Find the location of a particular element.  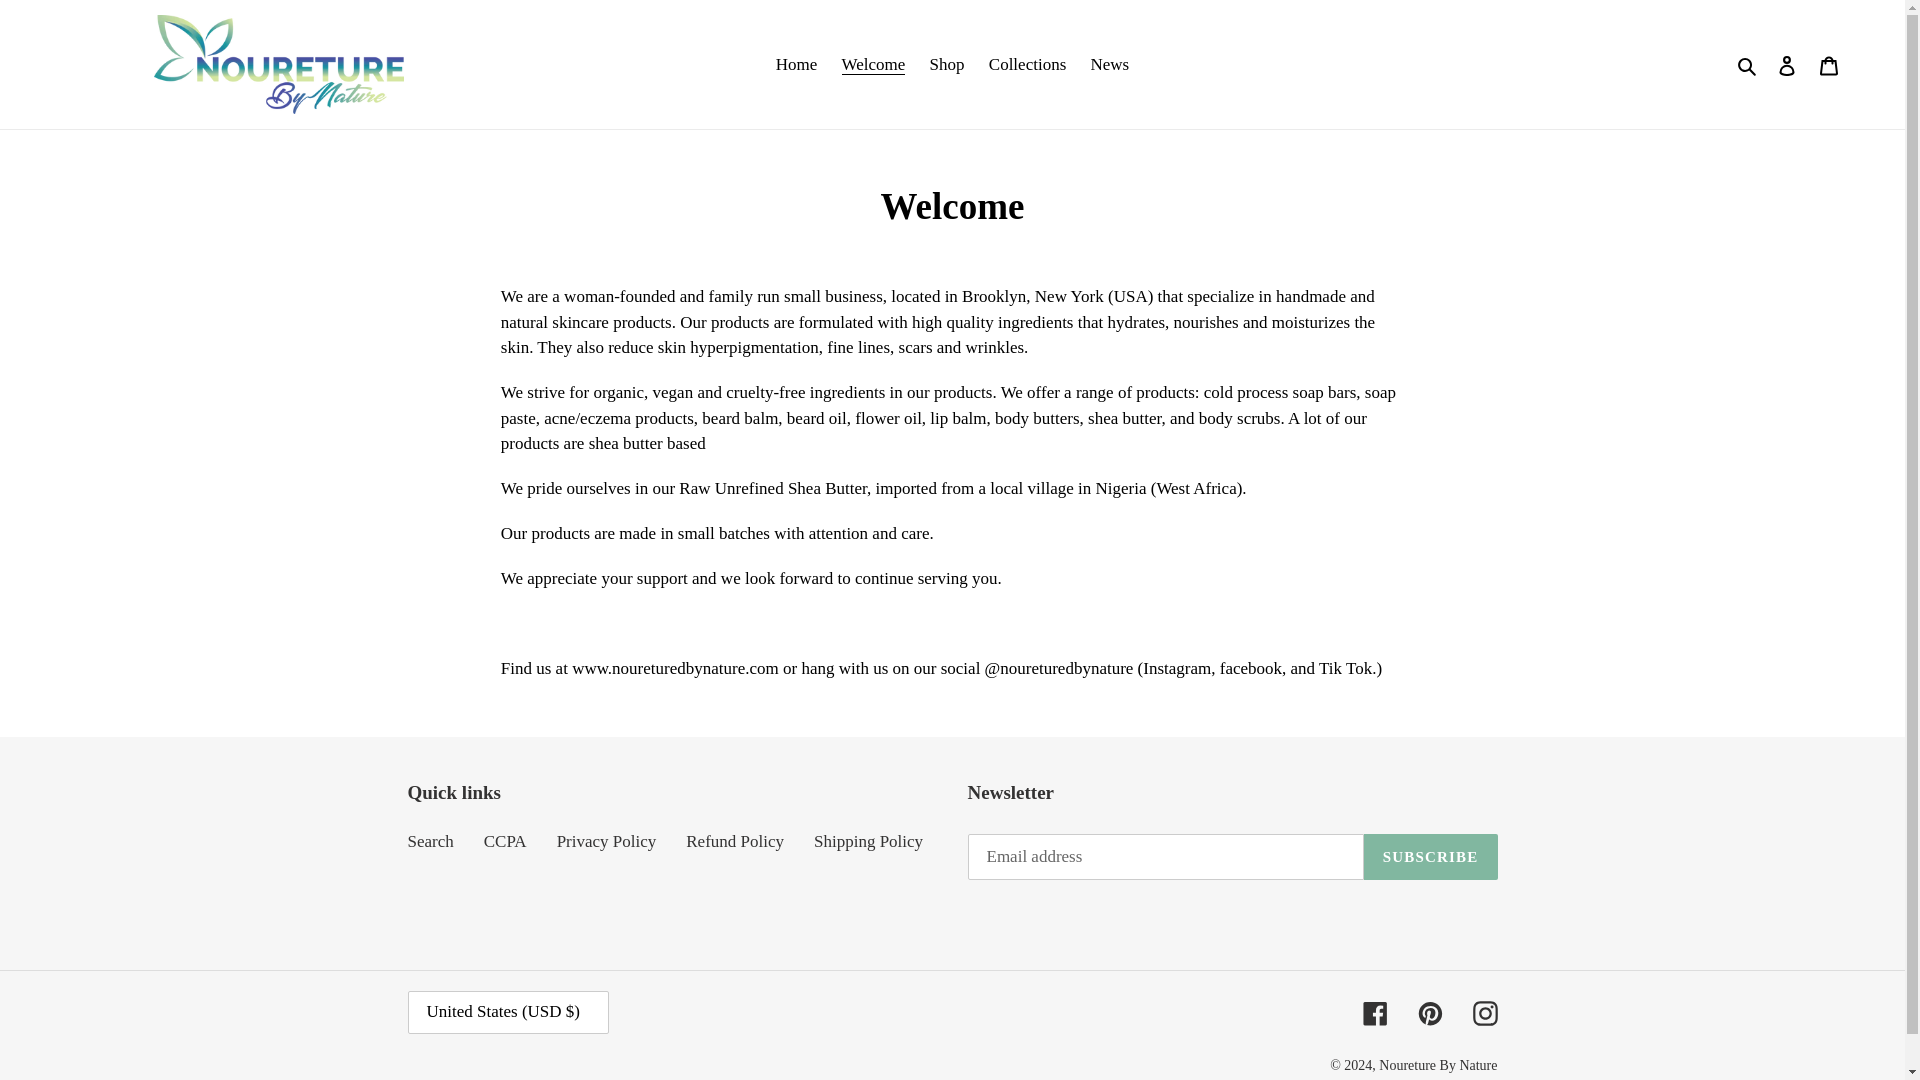

SUBSCRIBE is located at coordinates (1430, 856).